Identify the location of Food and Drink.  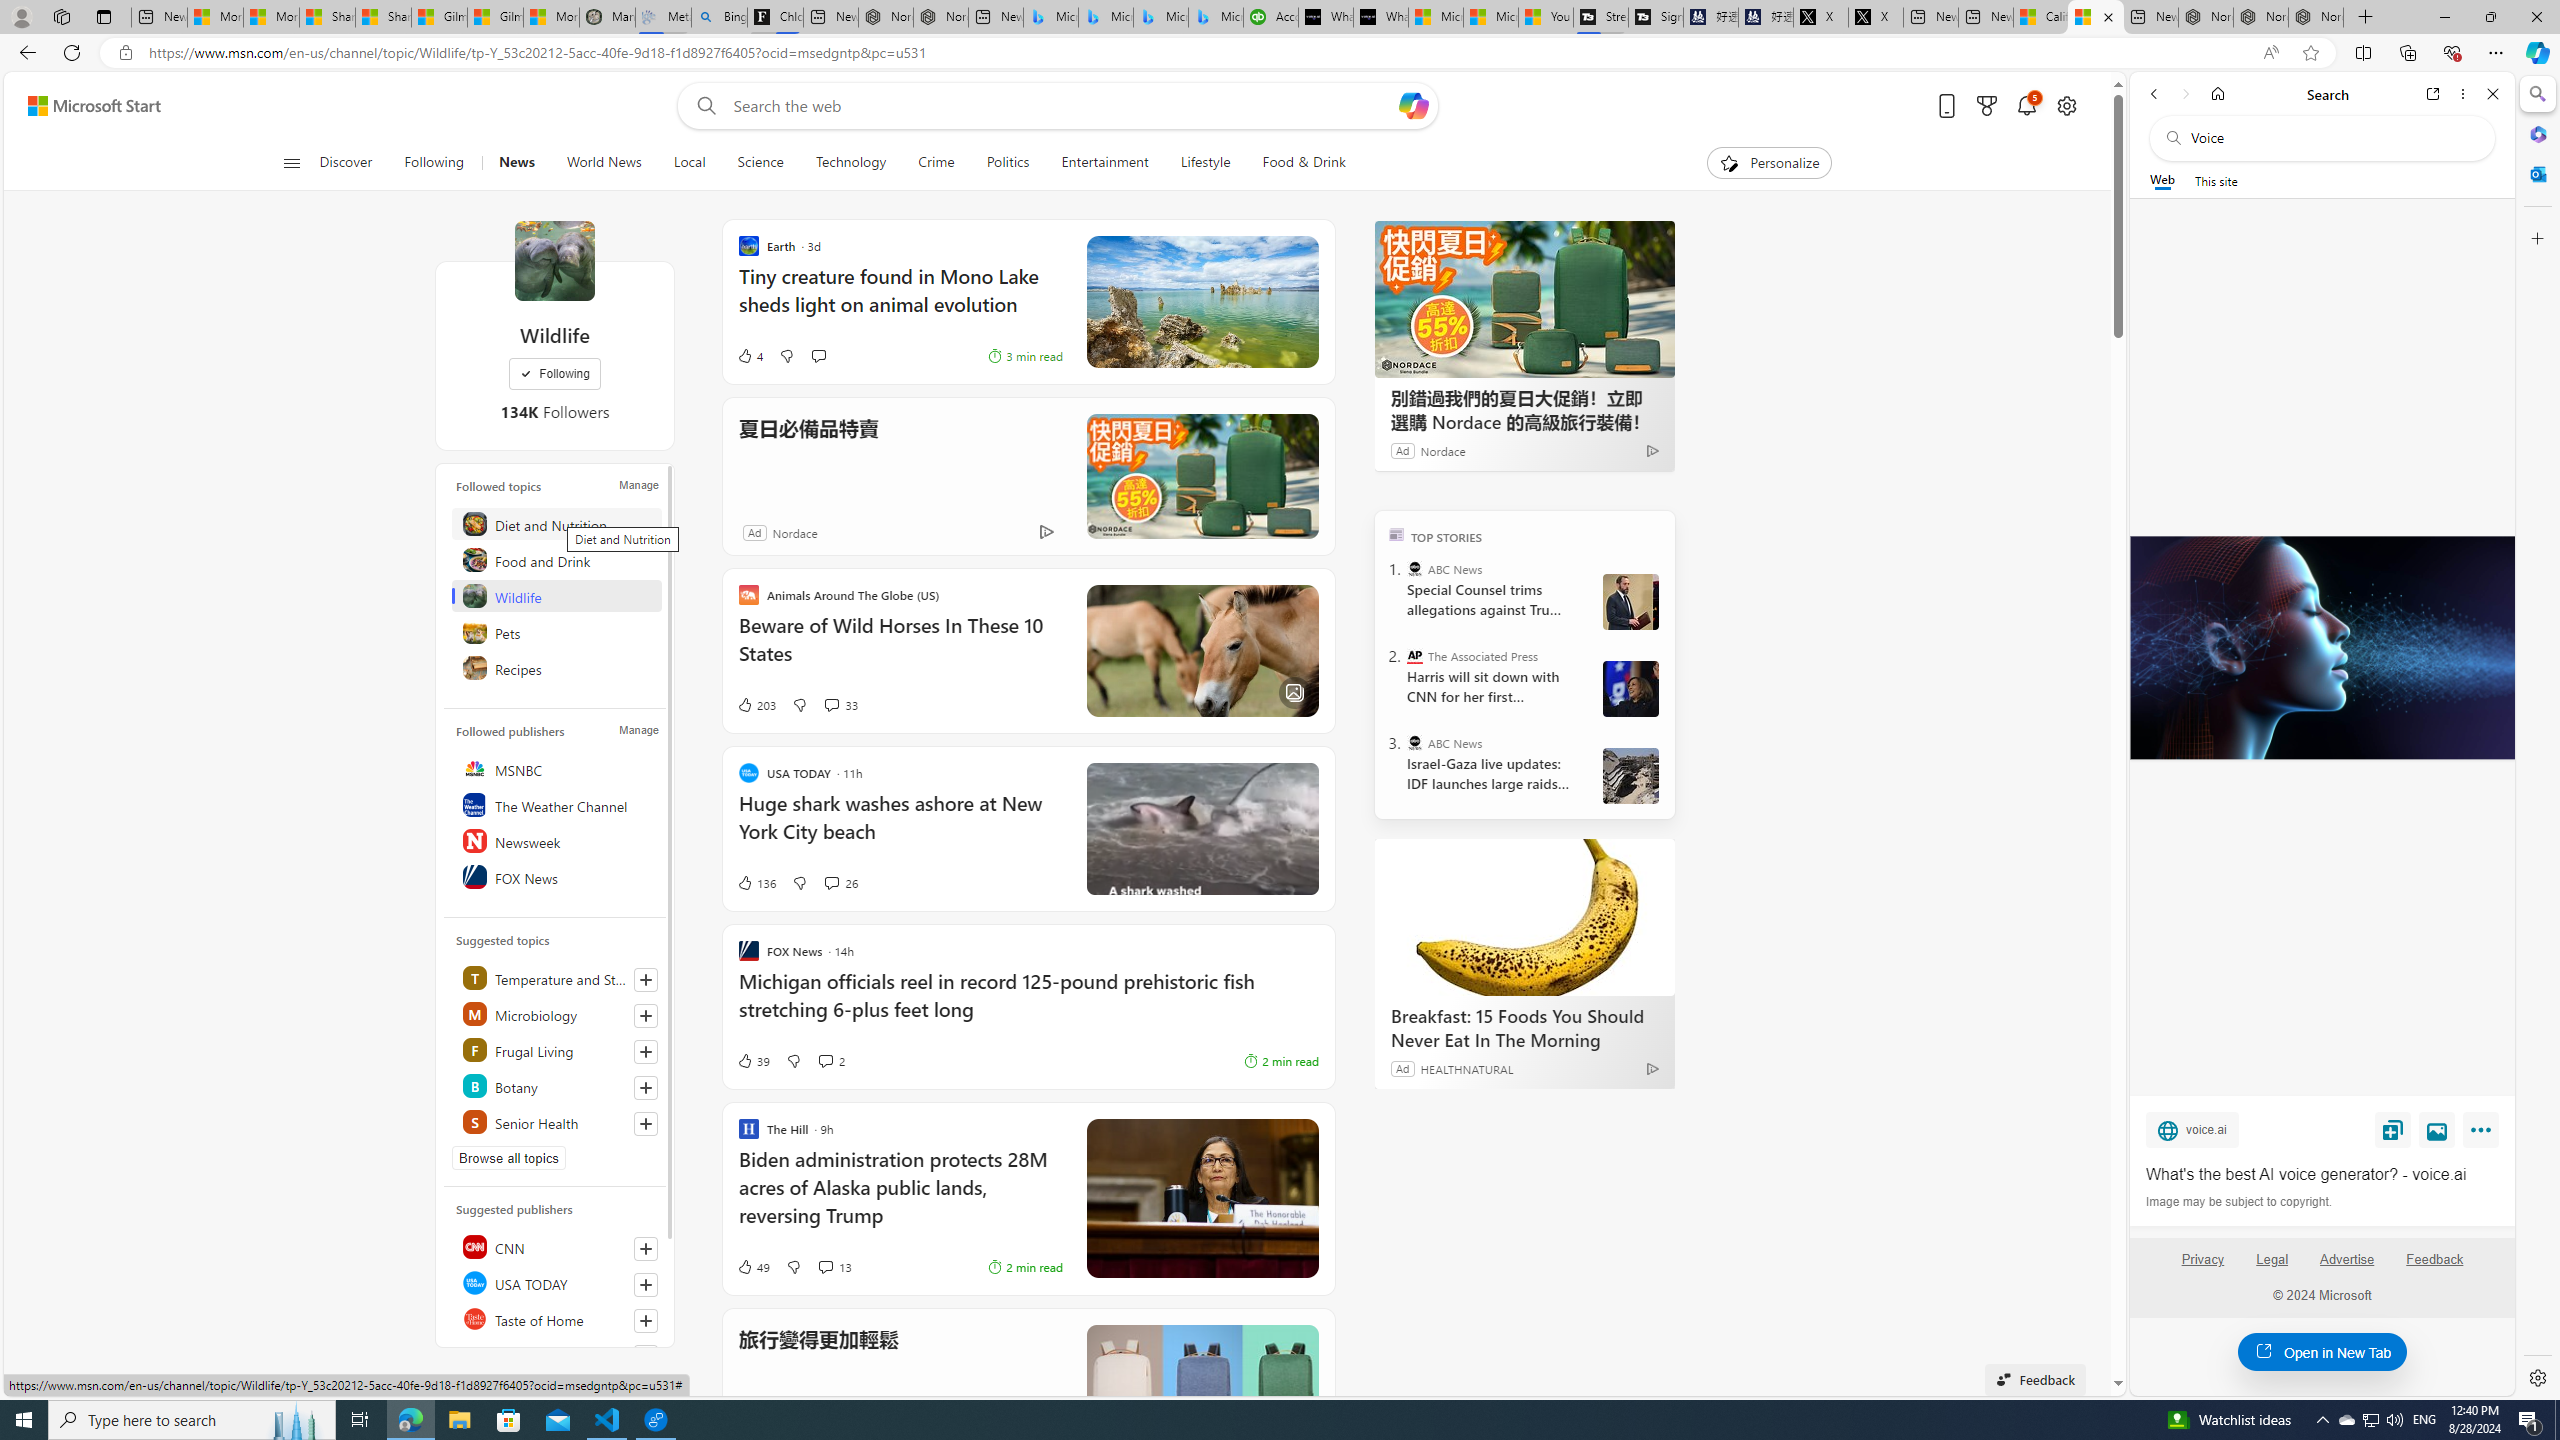
(558, 560).